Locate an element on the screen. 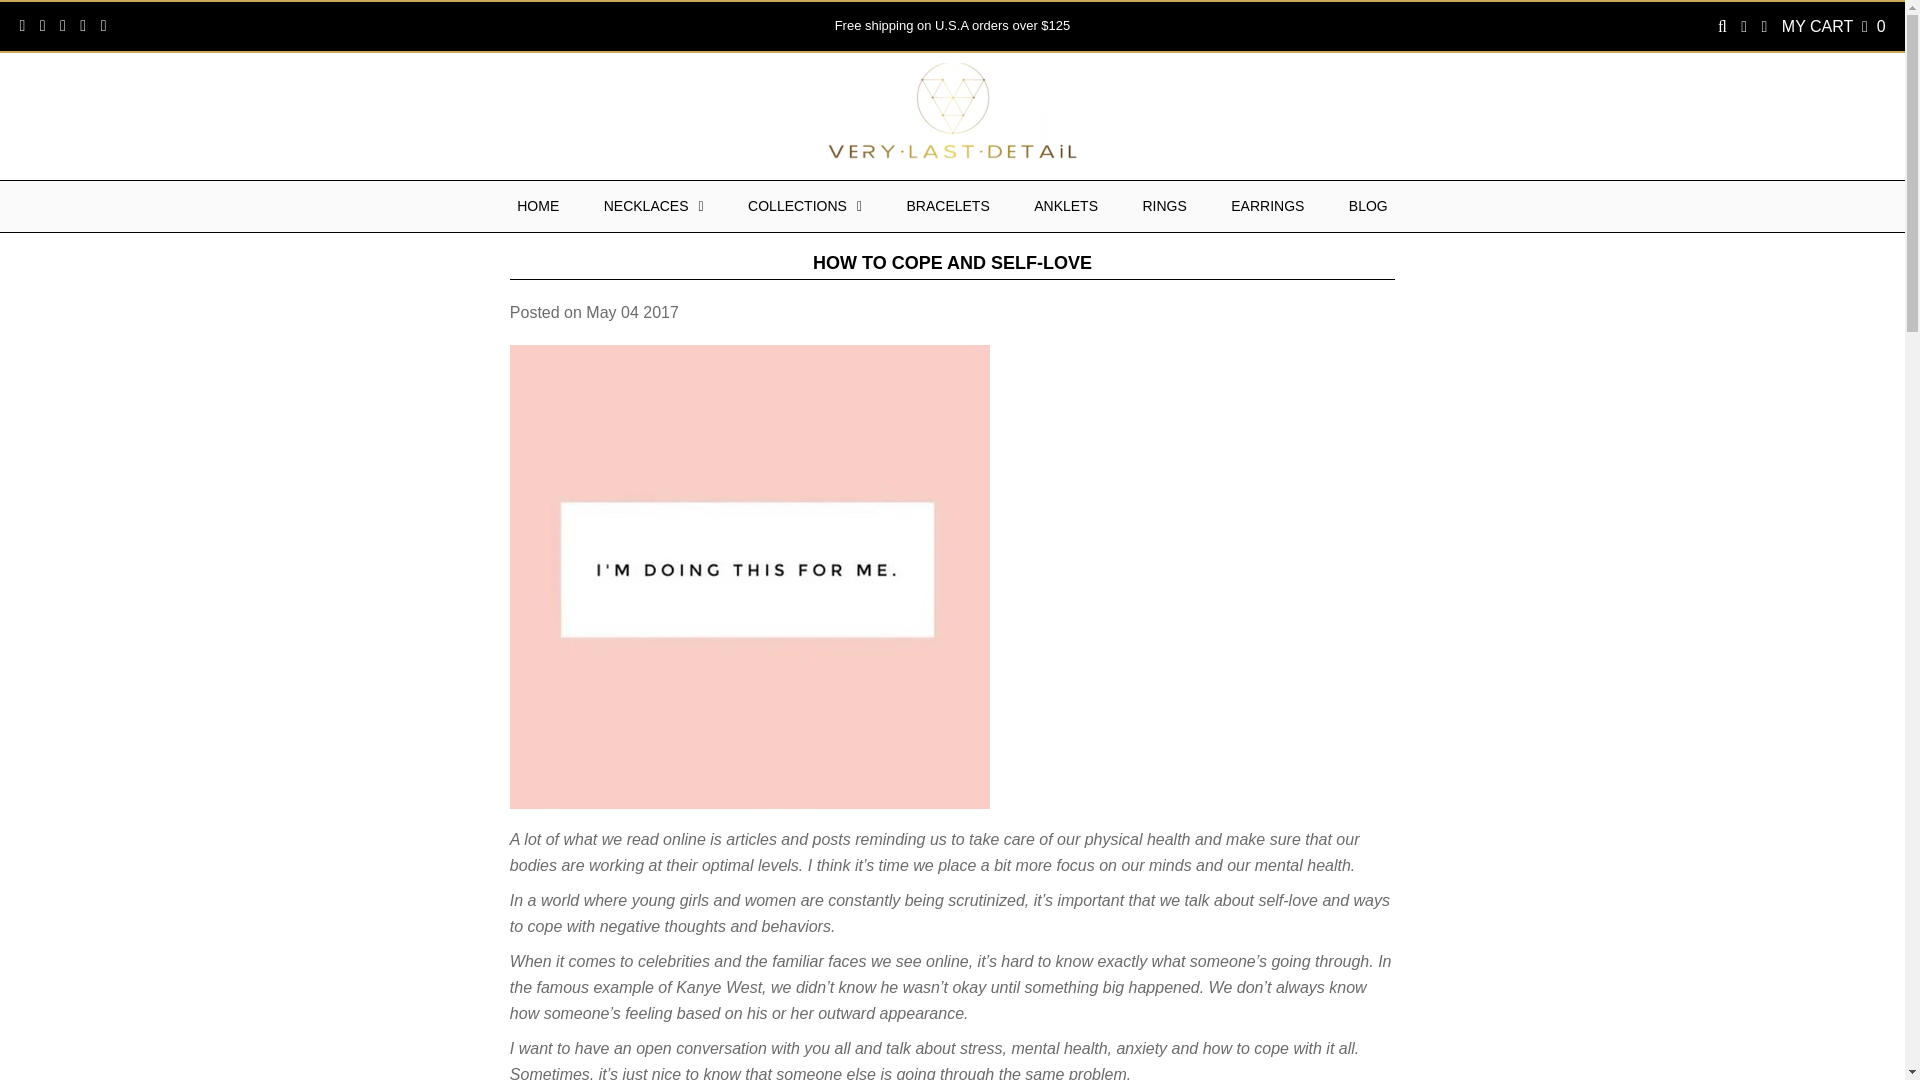 The width and height of the screenshot is (1920, 1080). RINGS is located at coordinates (1163, 206).